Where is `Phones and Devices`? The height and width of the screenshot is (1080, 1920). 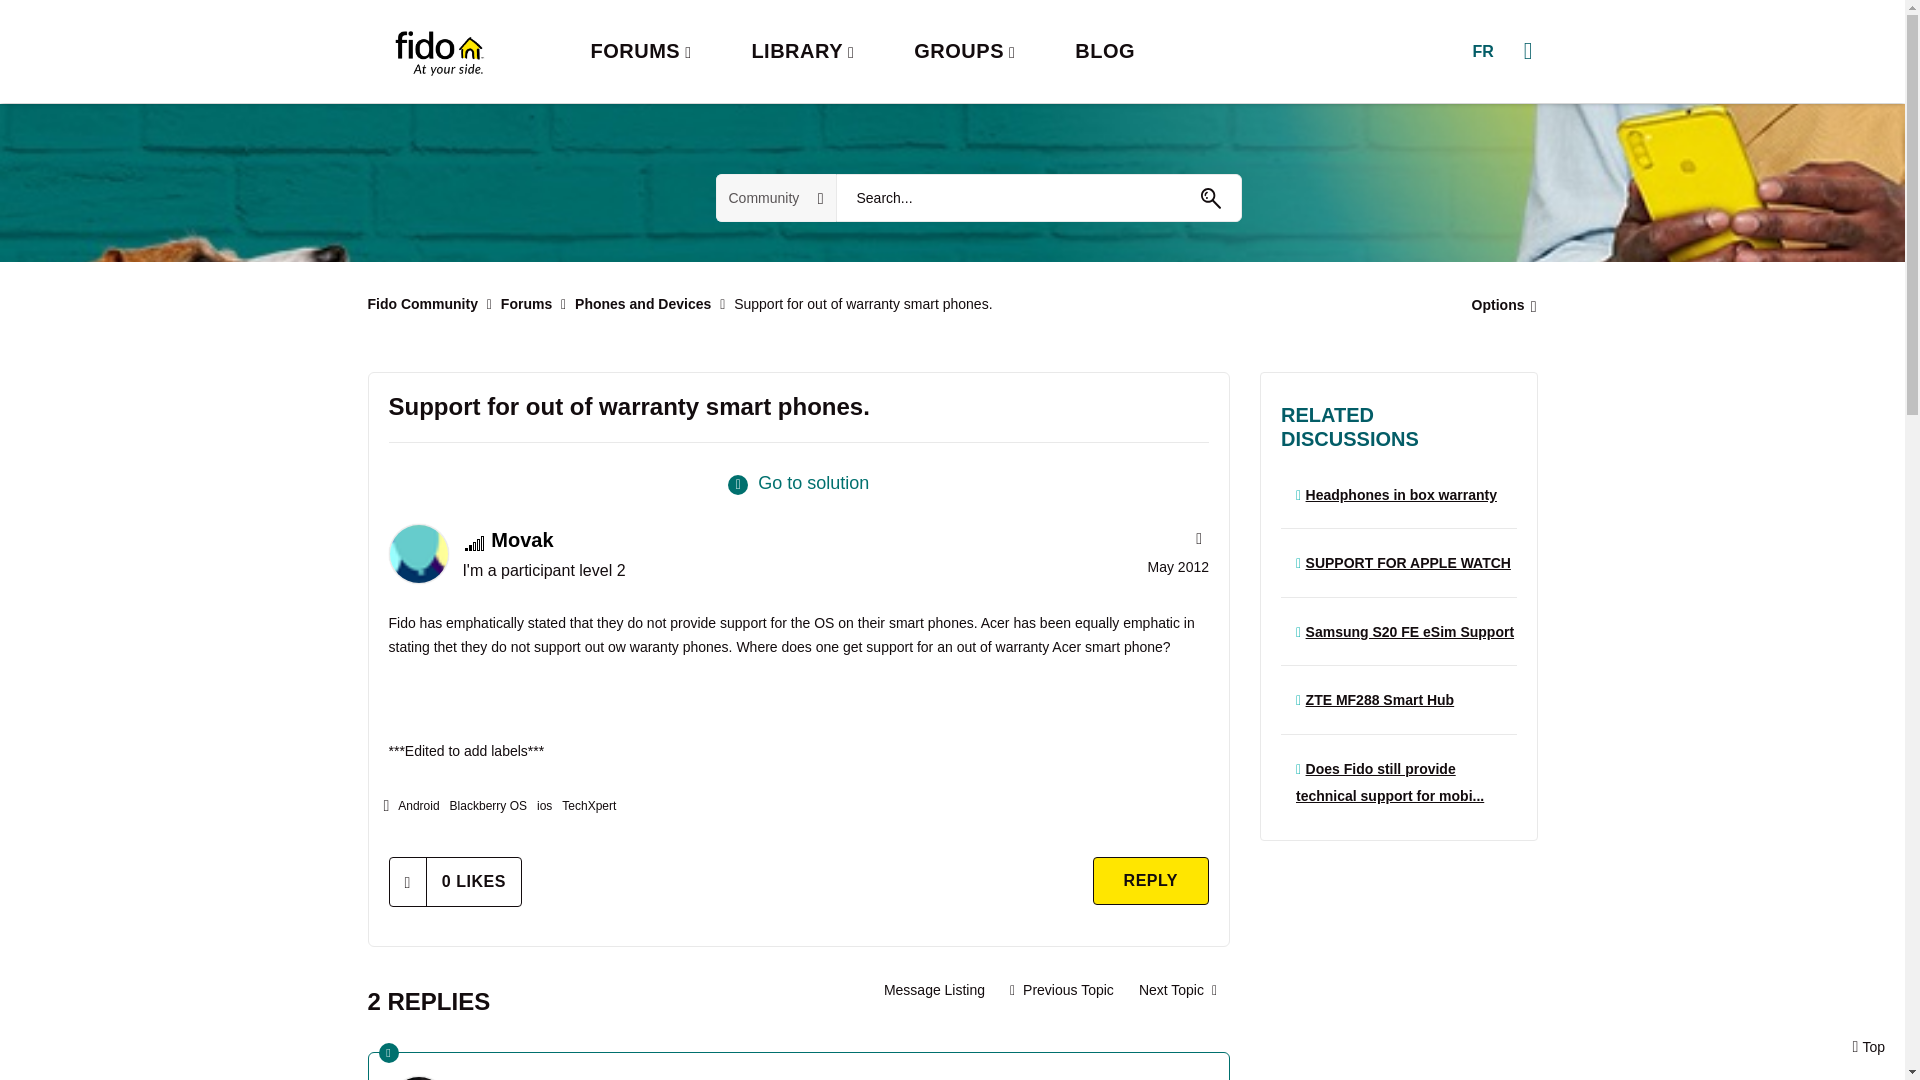
Phones and Devices is located at coordinates (642, 304).